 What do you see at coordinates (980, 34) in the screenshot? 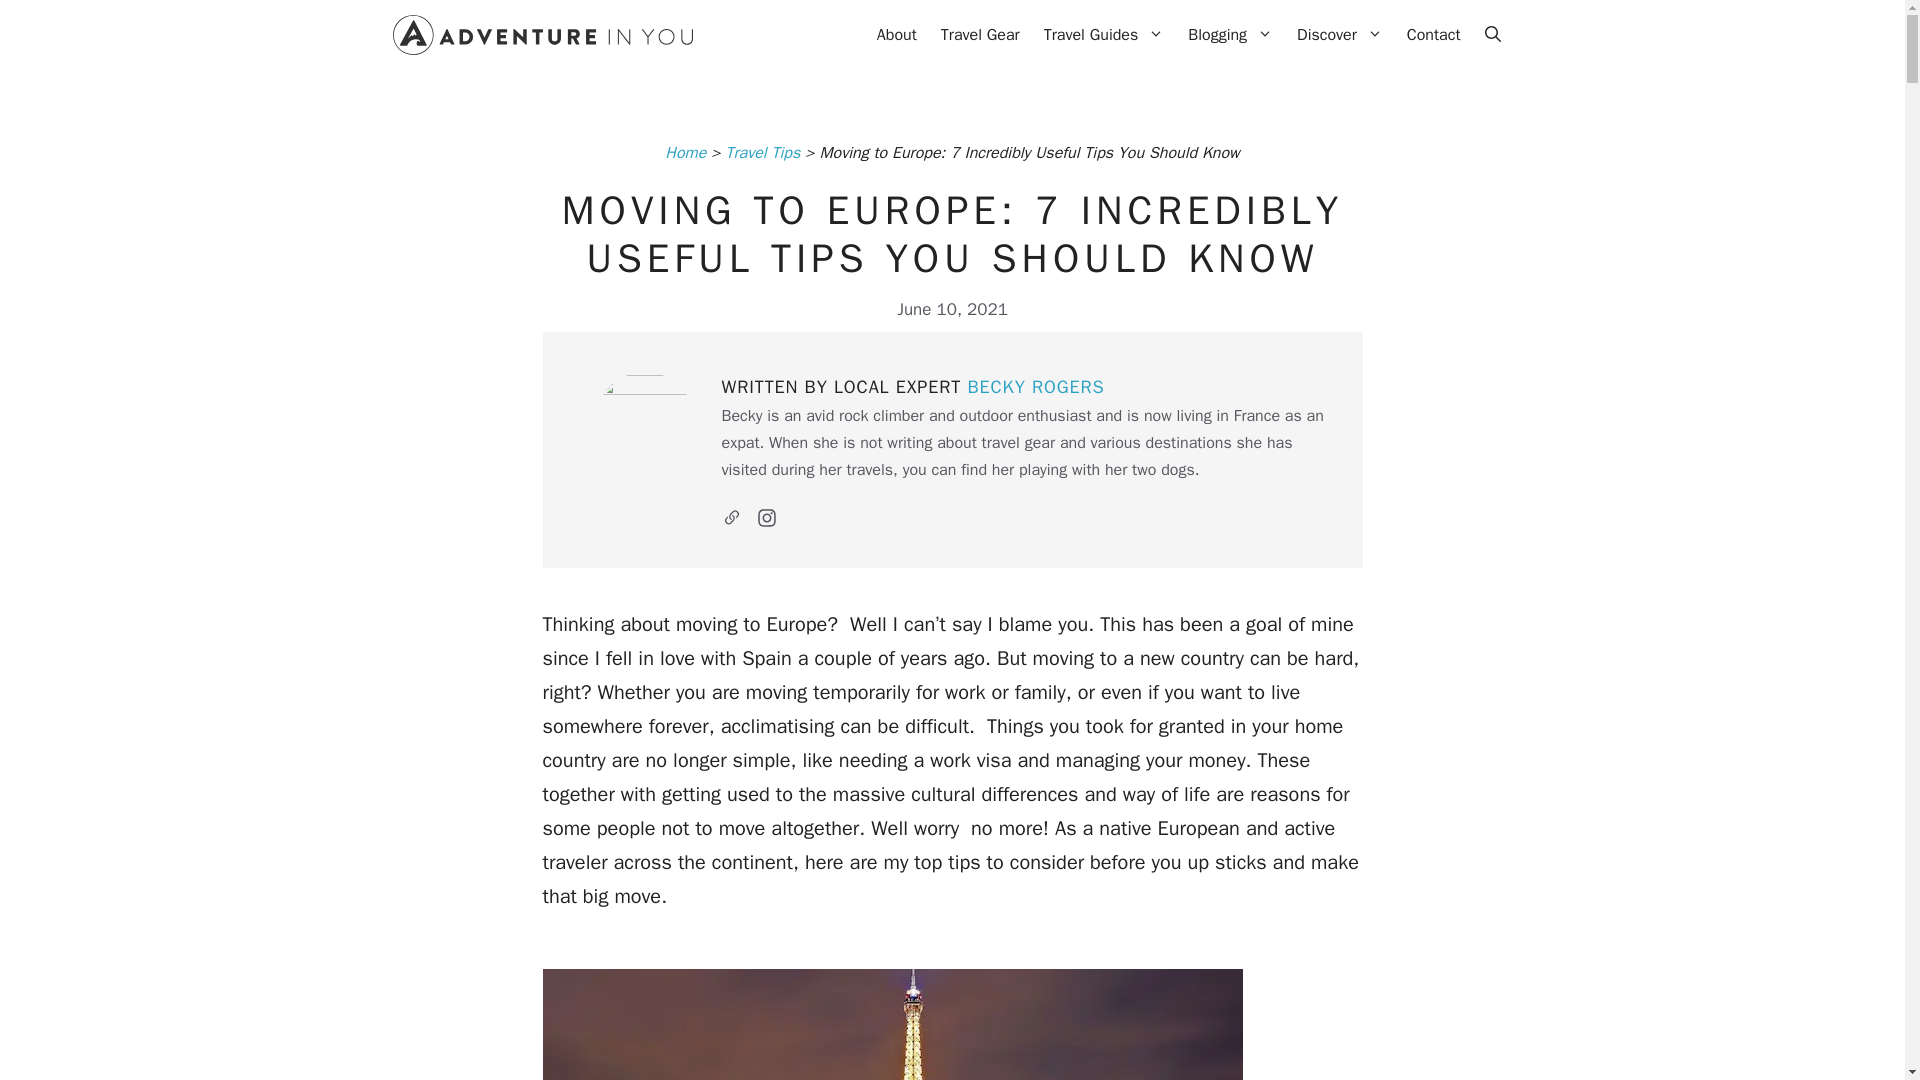
I see `Travel Gear` at bounding box center [980, 34].